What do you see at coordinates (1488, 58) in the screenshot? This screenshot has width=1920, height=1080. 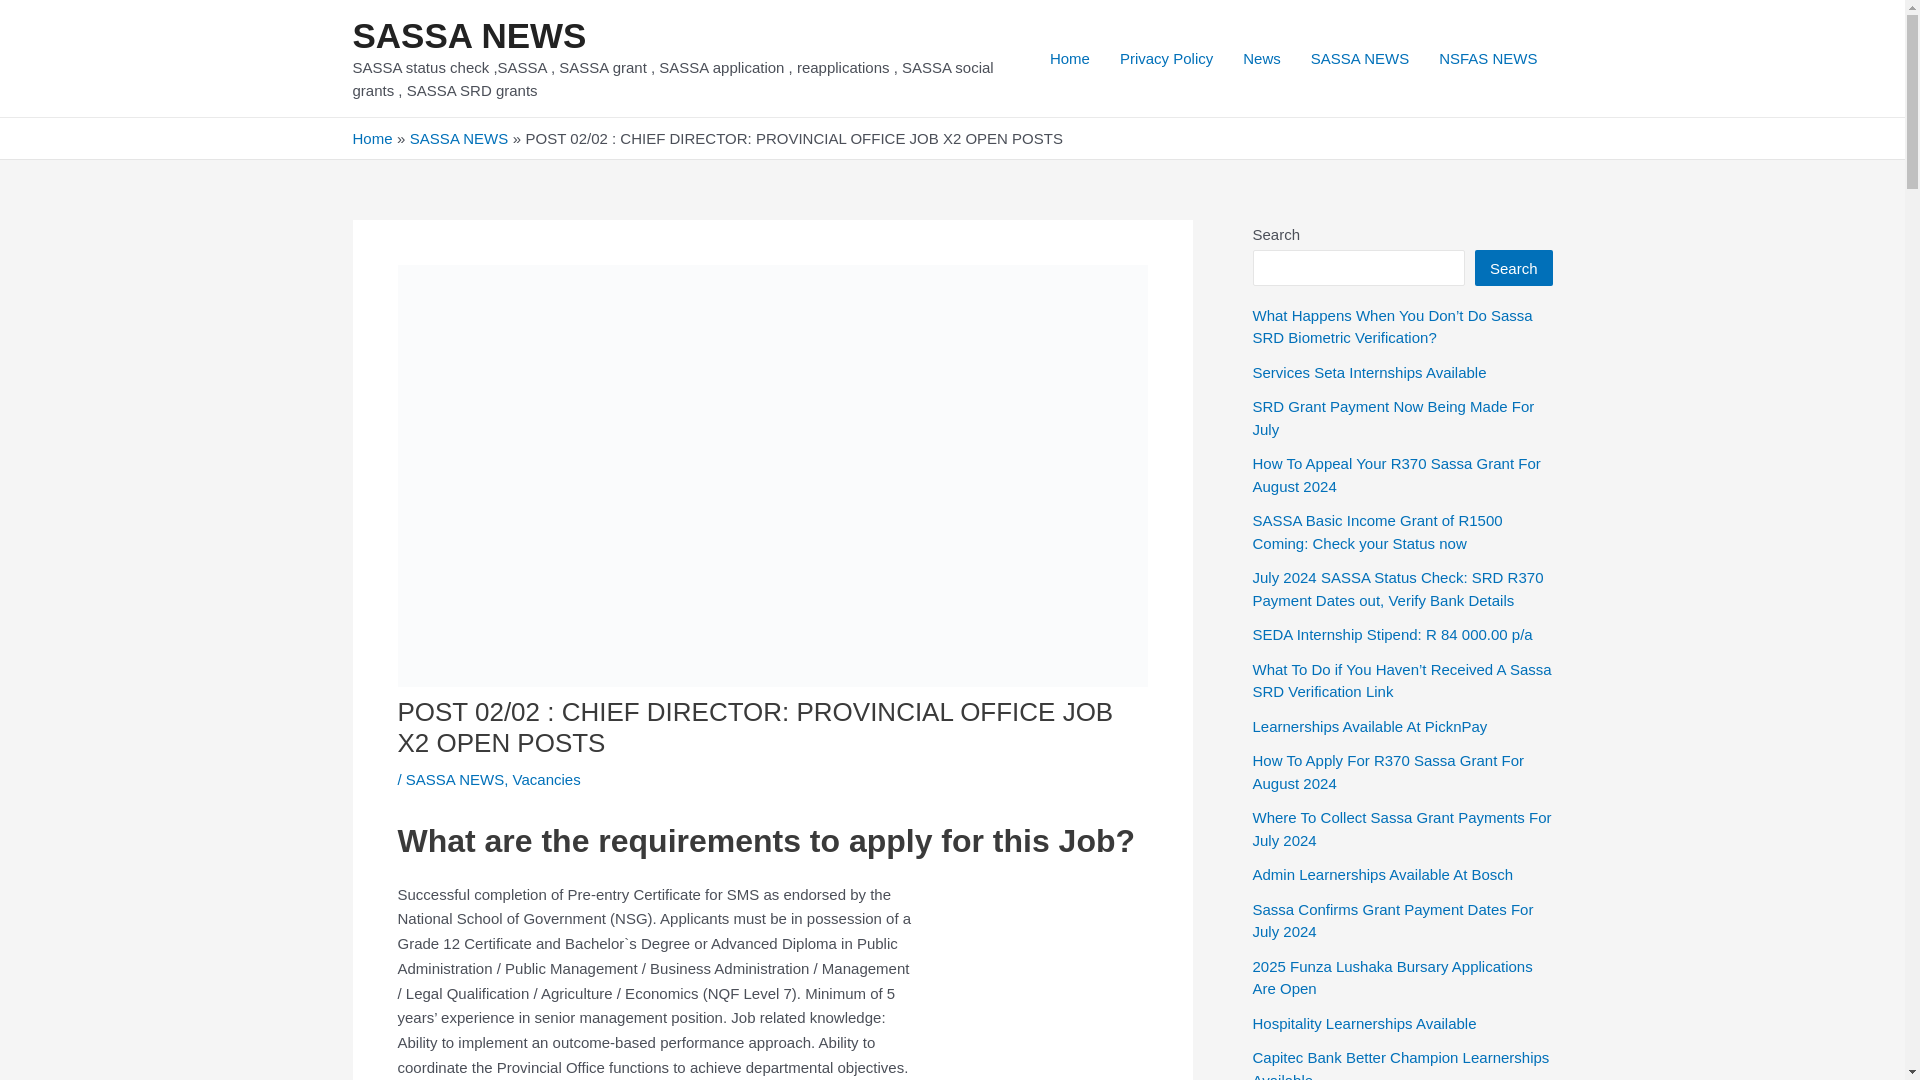 I see `NSFAS NEWS` at bounding box center [1488, 58].